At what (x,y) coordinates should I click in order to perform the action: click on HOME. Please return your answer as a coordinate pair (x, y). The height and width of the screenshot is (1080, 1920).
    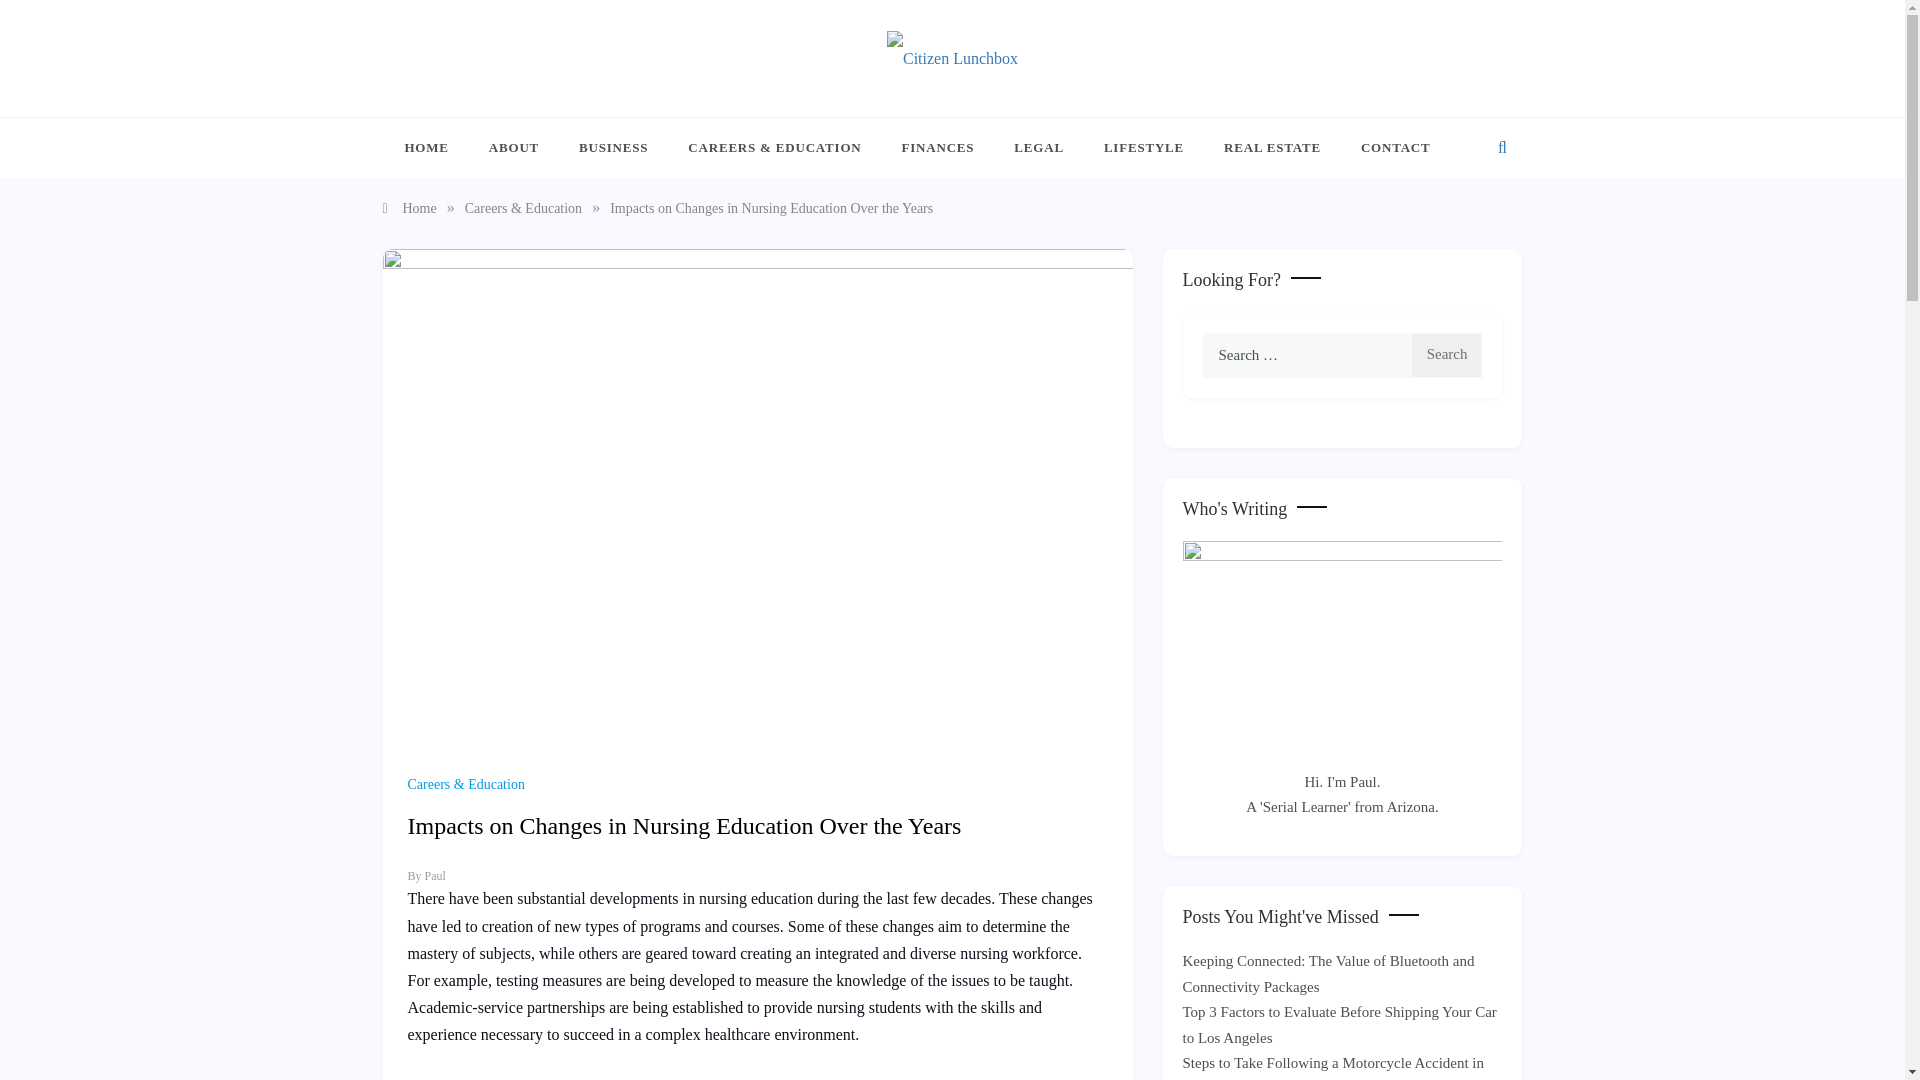
    Looking at the image, I should click on (436, 148).